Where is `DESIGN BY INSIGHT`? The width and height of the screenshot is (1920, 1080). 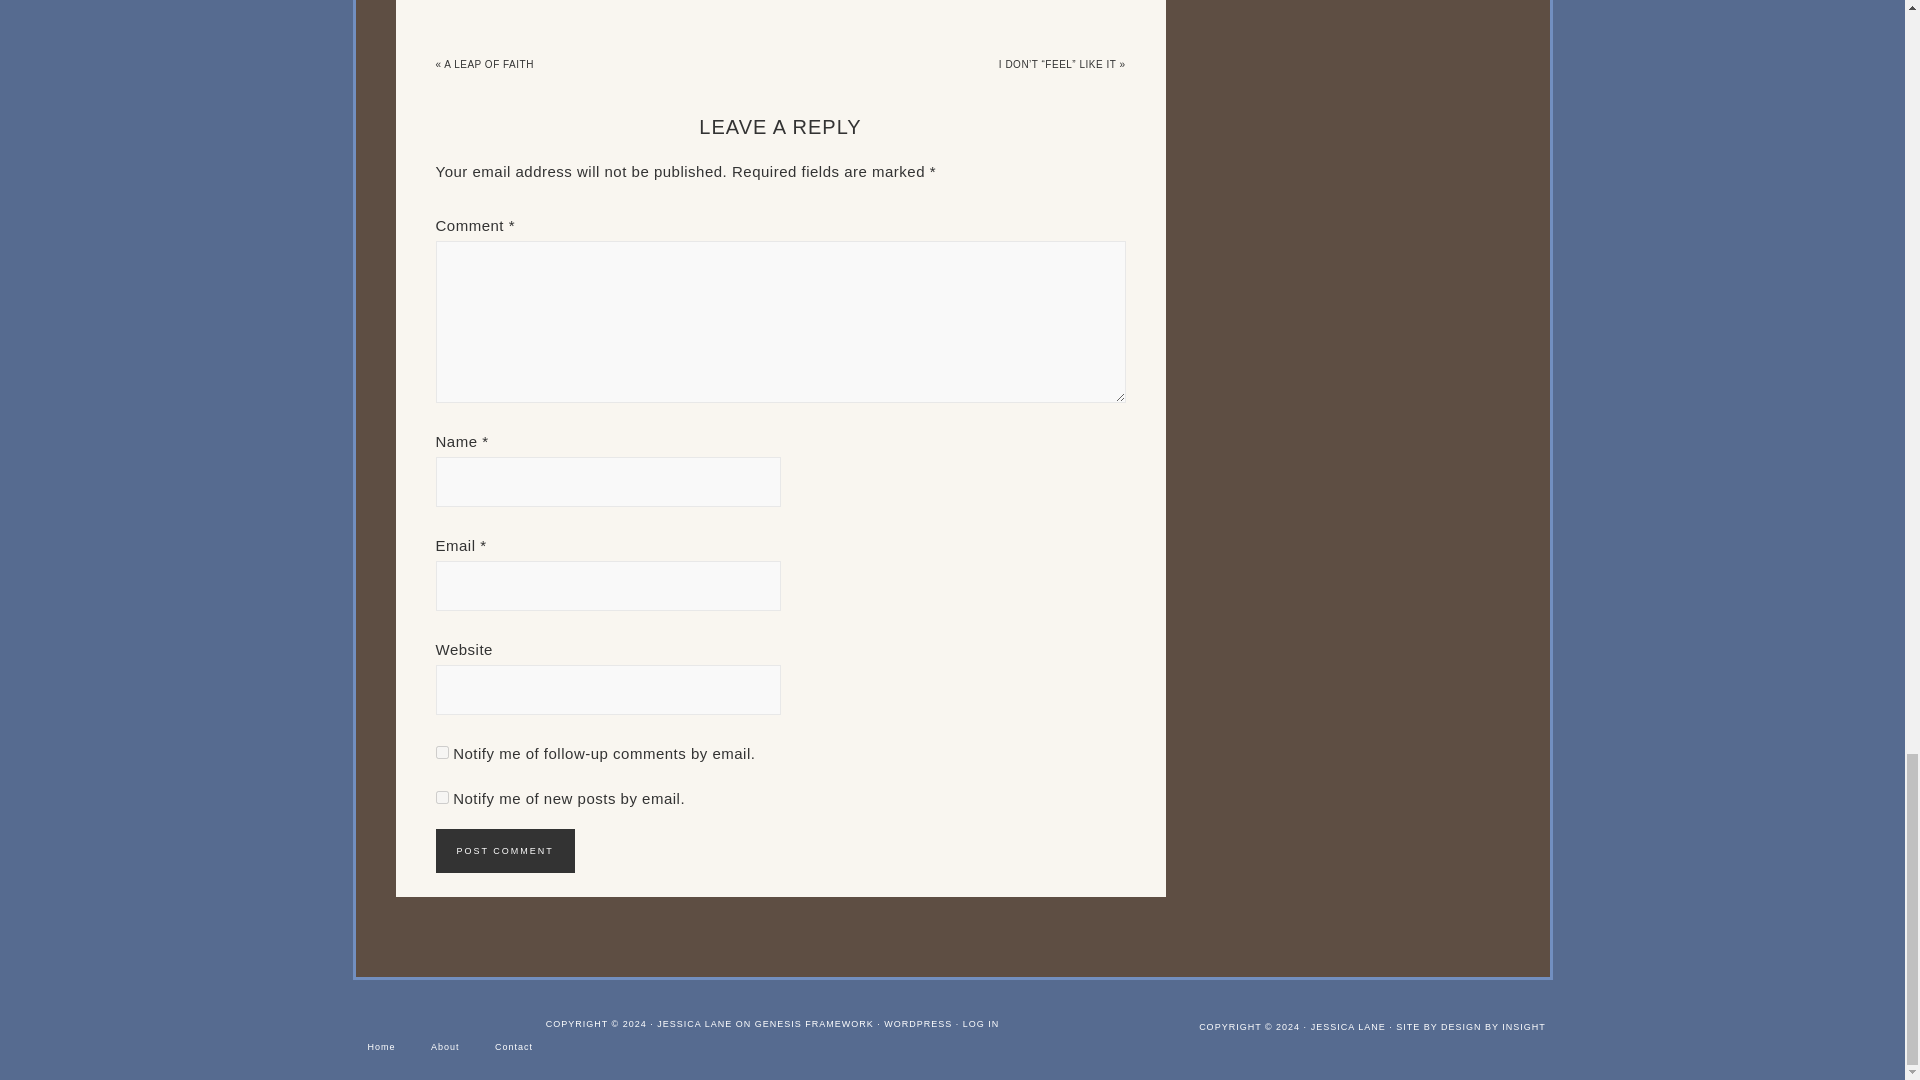
DESIGN BY INSIGHT is located at coordinates (1493, 1026).